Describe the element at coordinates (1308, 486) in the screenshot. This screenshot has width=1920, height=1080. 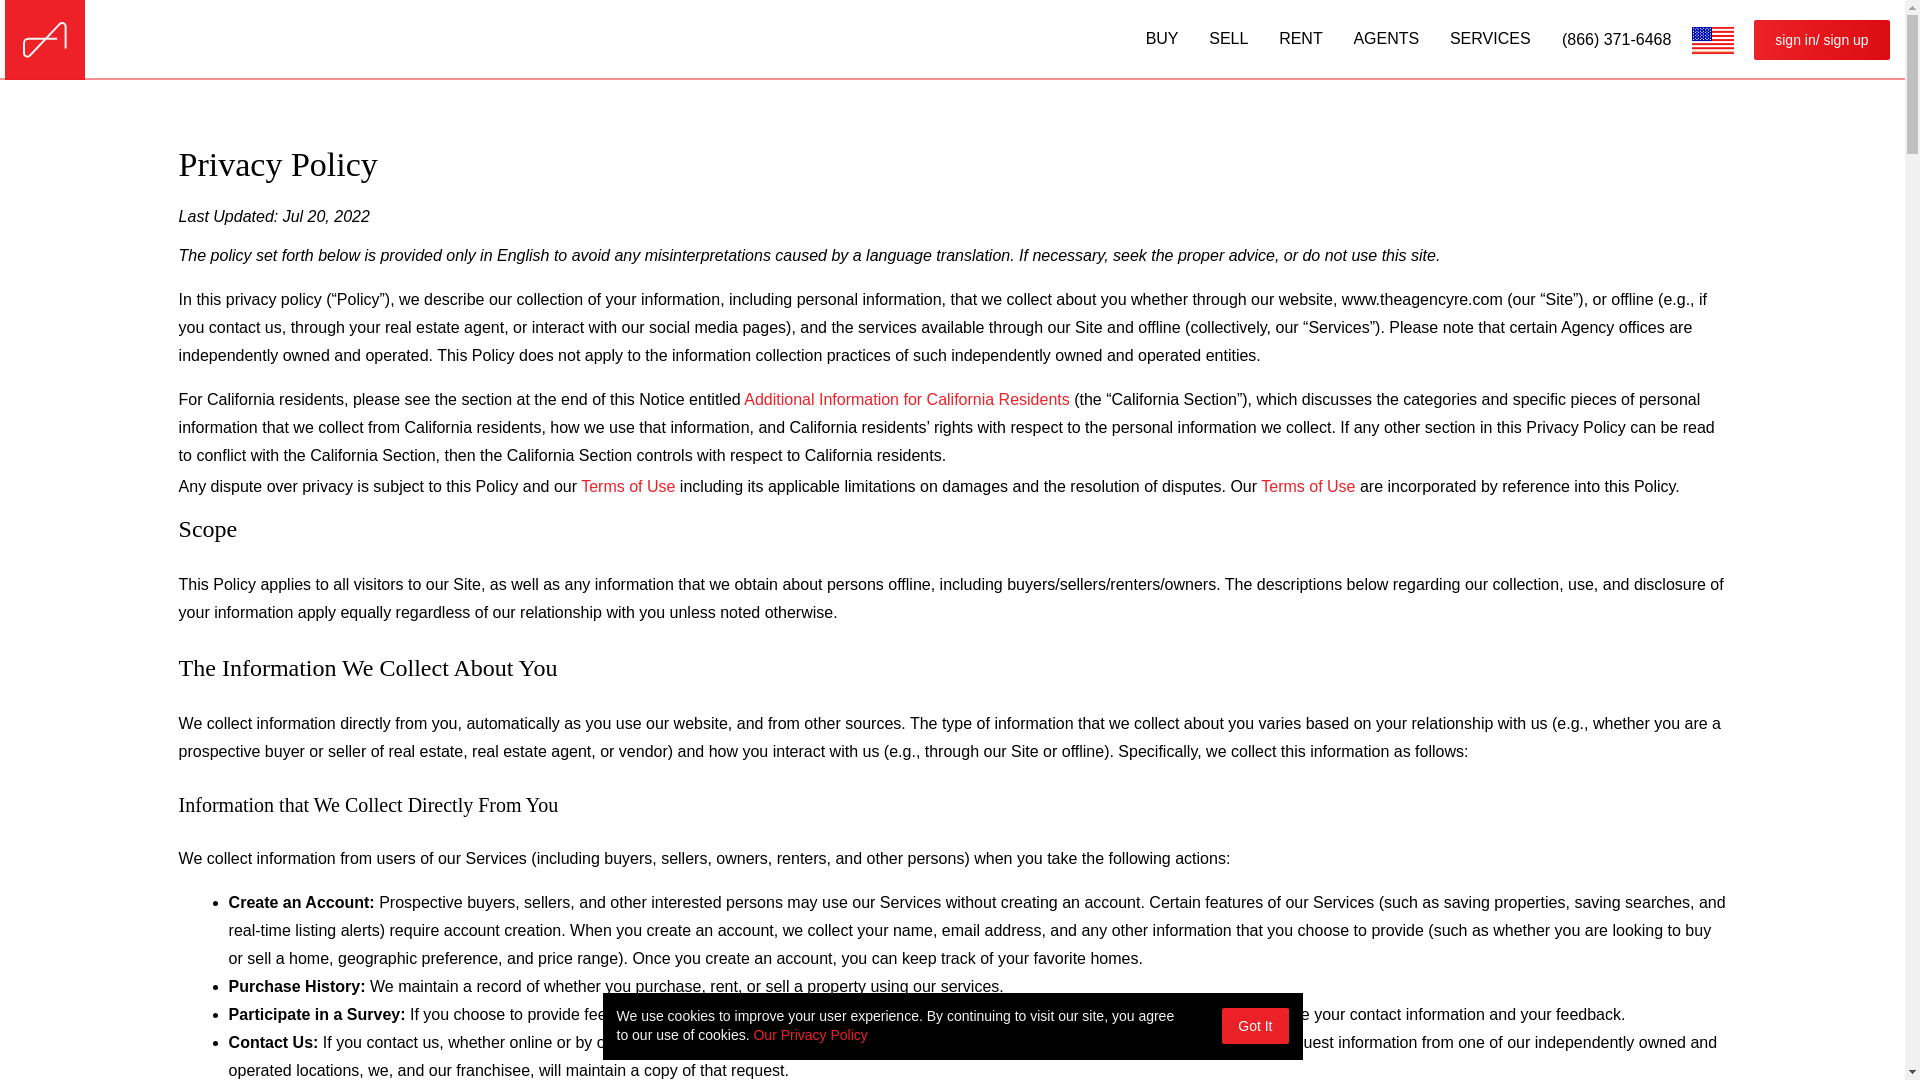
I see `Terms of Use` at that location.